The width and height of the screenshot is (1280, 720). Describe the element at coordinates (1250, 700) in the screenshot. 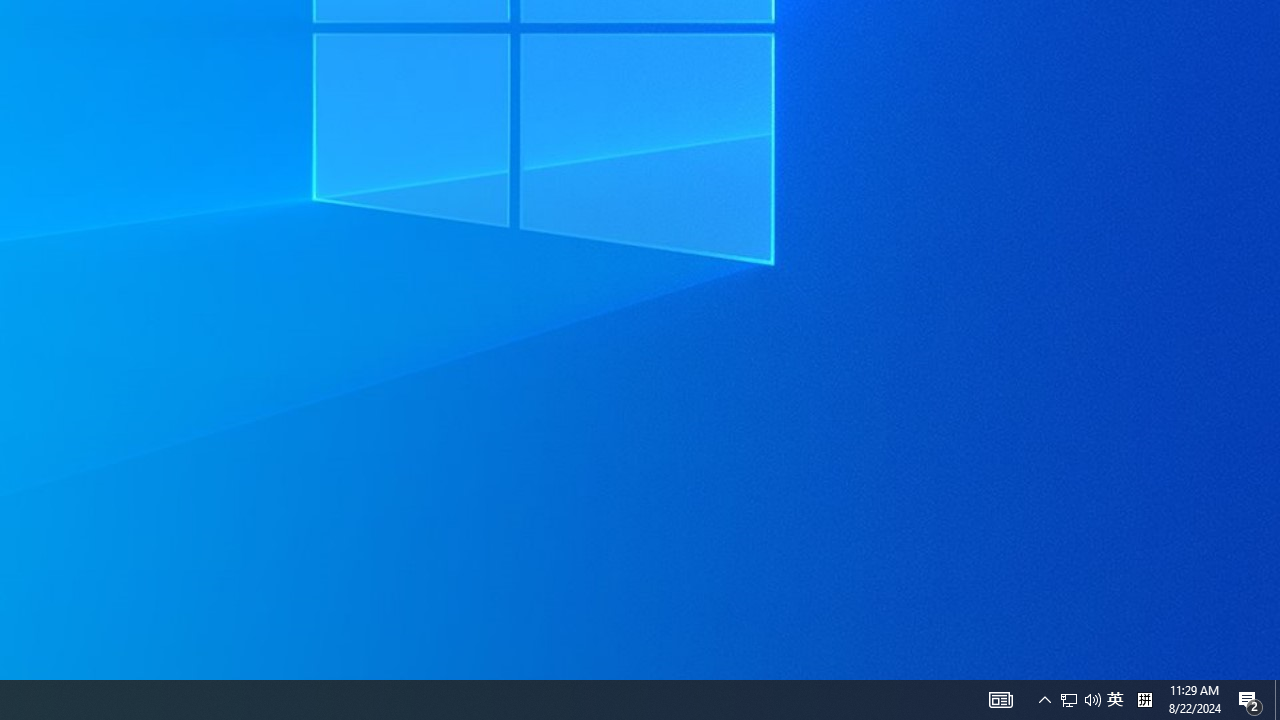

I see `AutomationID: 4105` at that location.